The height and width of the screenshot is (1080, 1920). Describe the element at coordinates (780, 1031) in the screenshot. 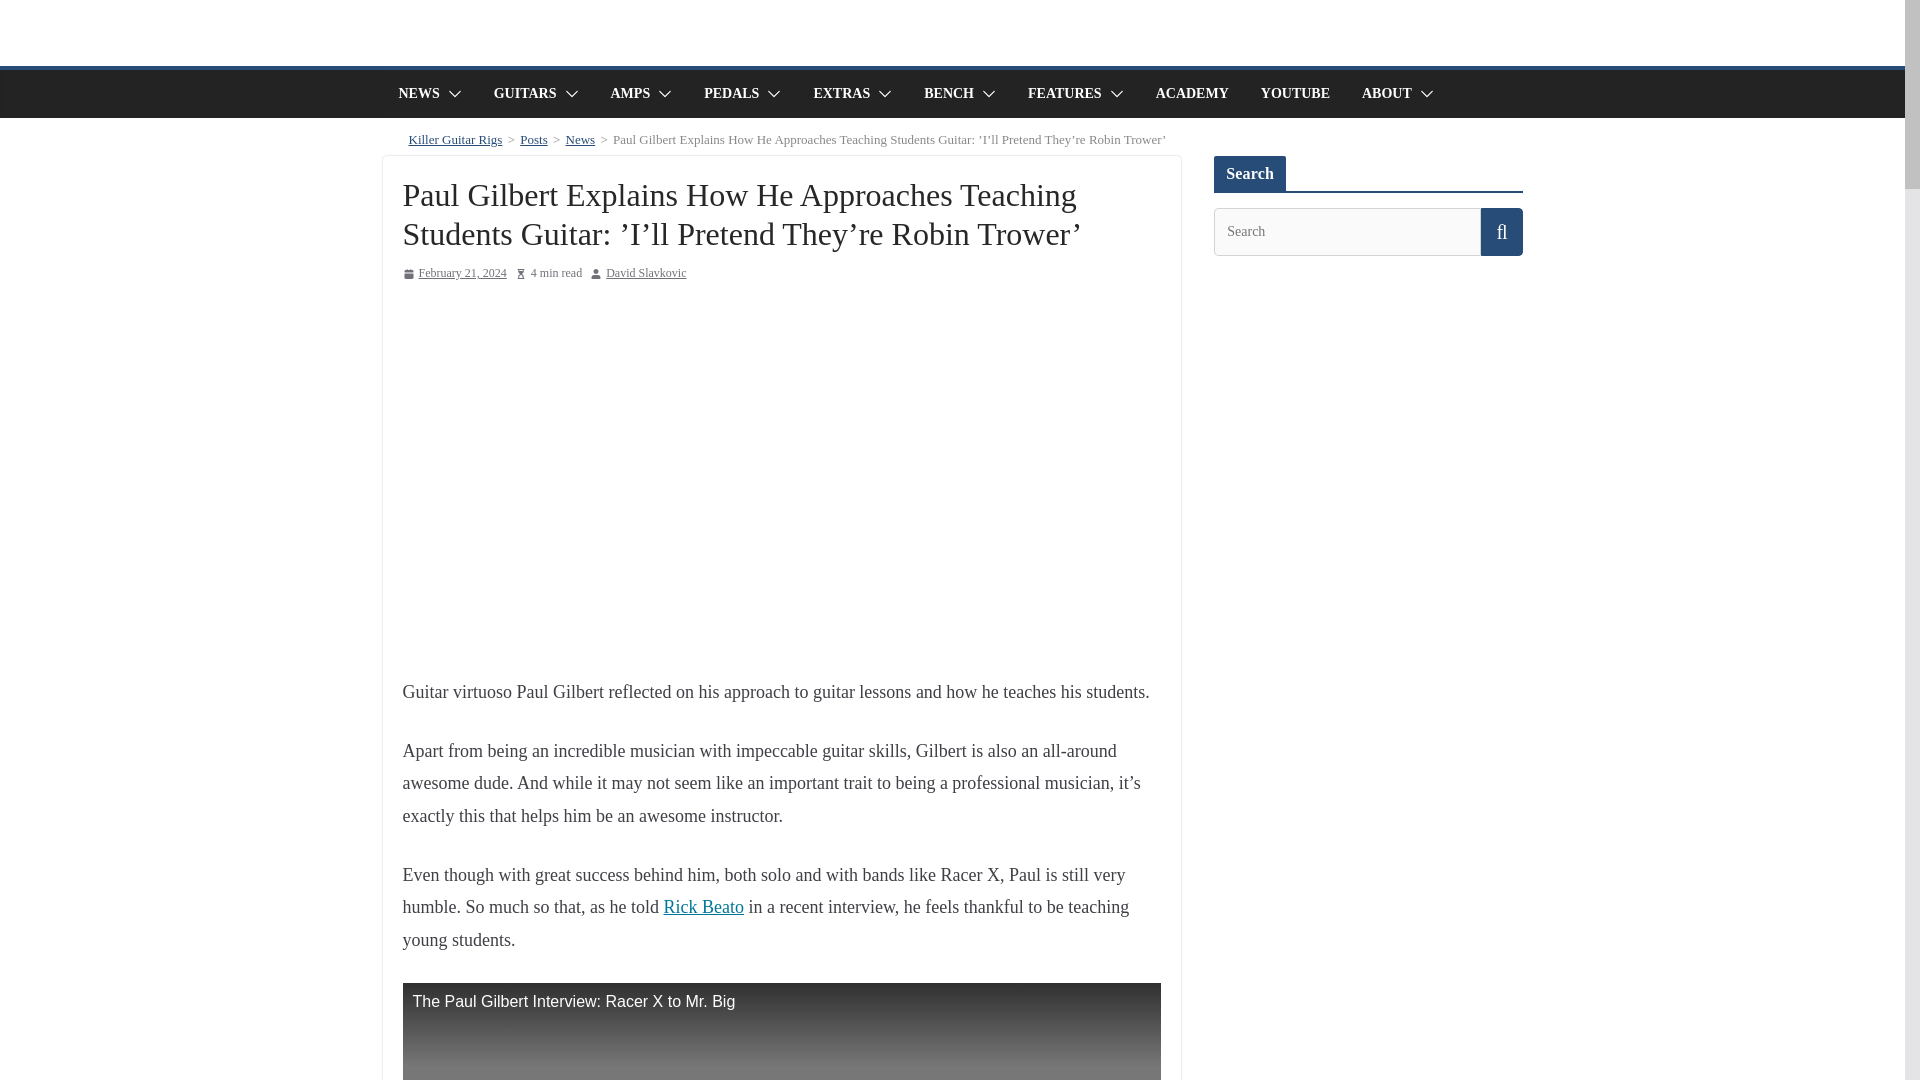

I see `The Paul Gilbert Interview: Racer X to Mr. Big` at that location.